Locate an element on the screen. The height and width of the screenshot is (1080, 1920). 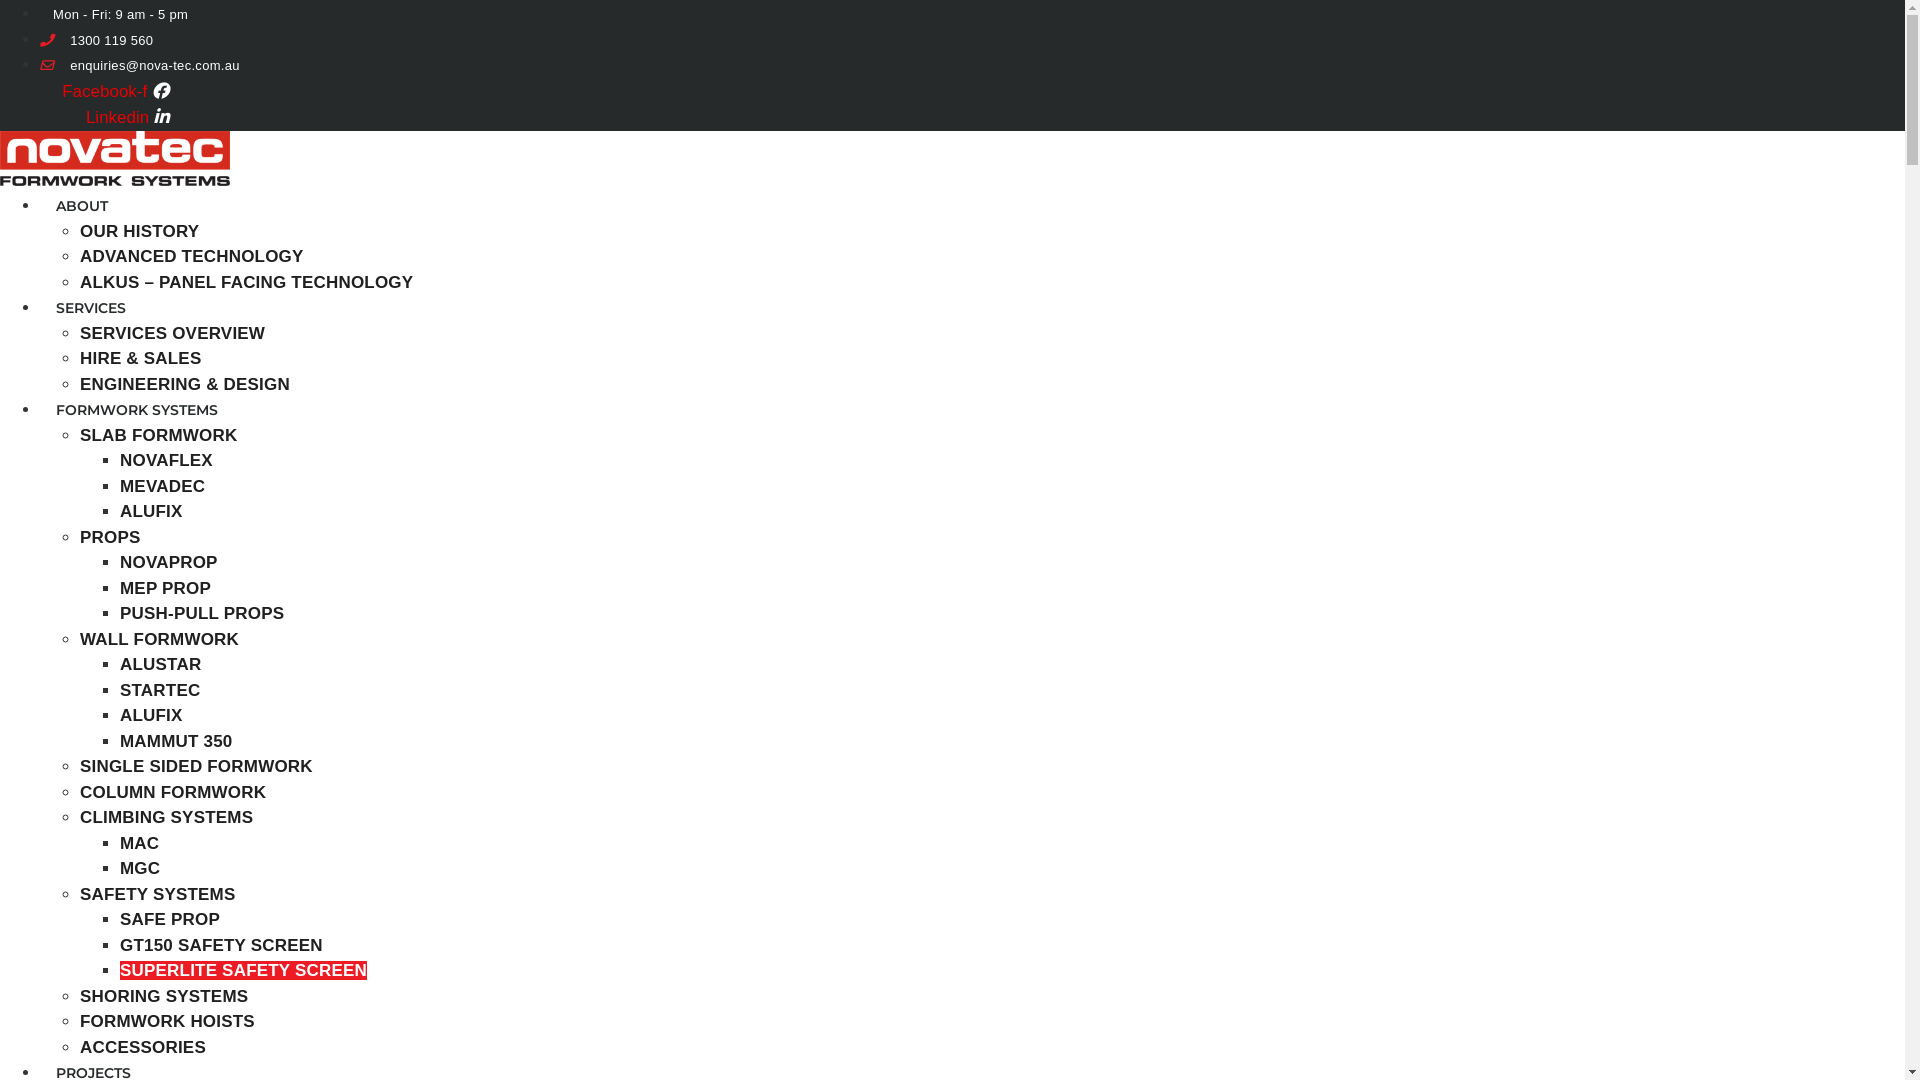
enquiries@nova-tec.com.au is located at coordinates (140, 66).